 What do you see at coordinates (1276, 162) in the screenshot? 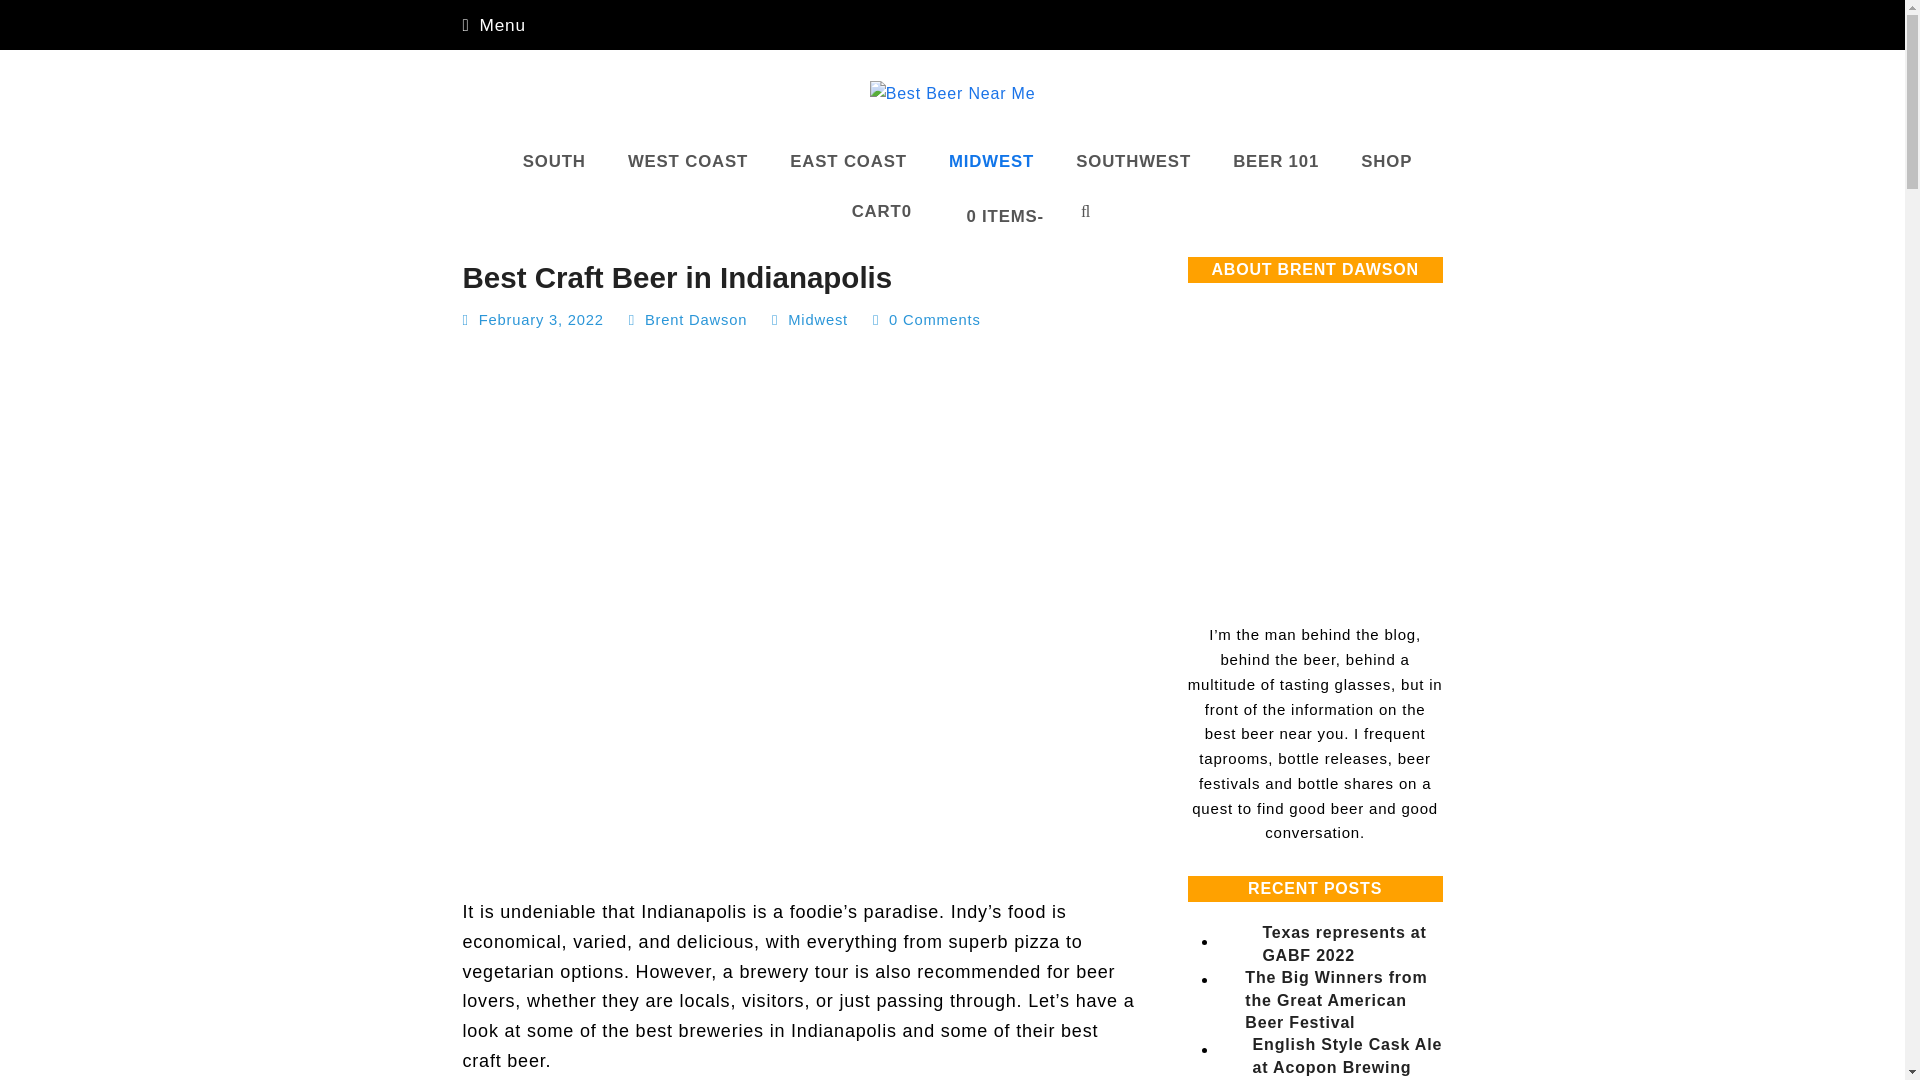
I see `BEER 101` at bounding box center [1276, 162].